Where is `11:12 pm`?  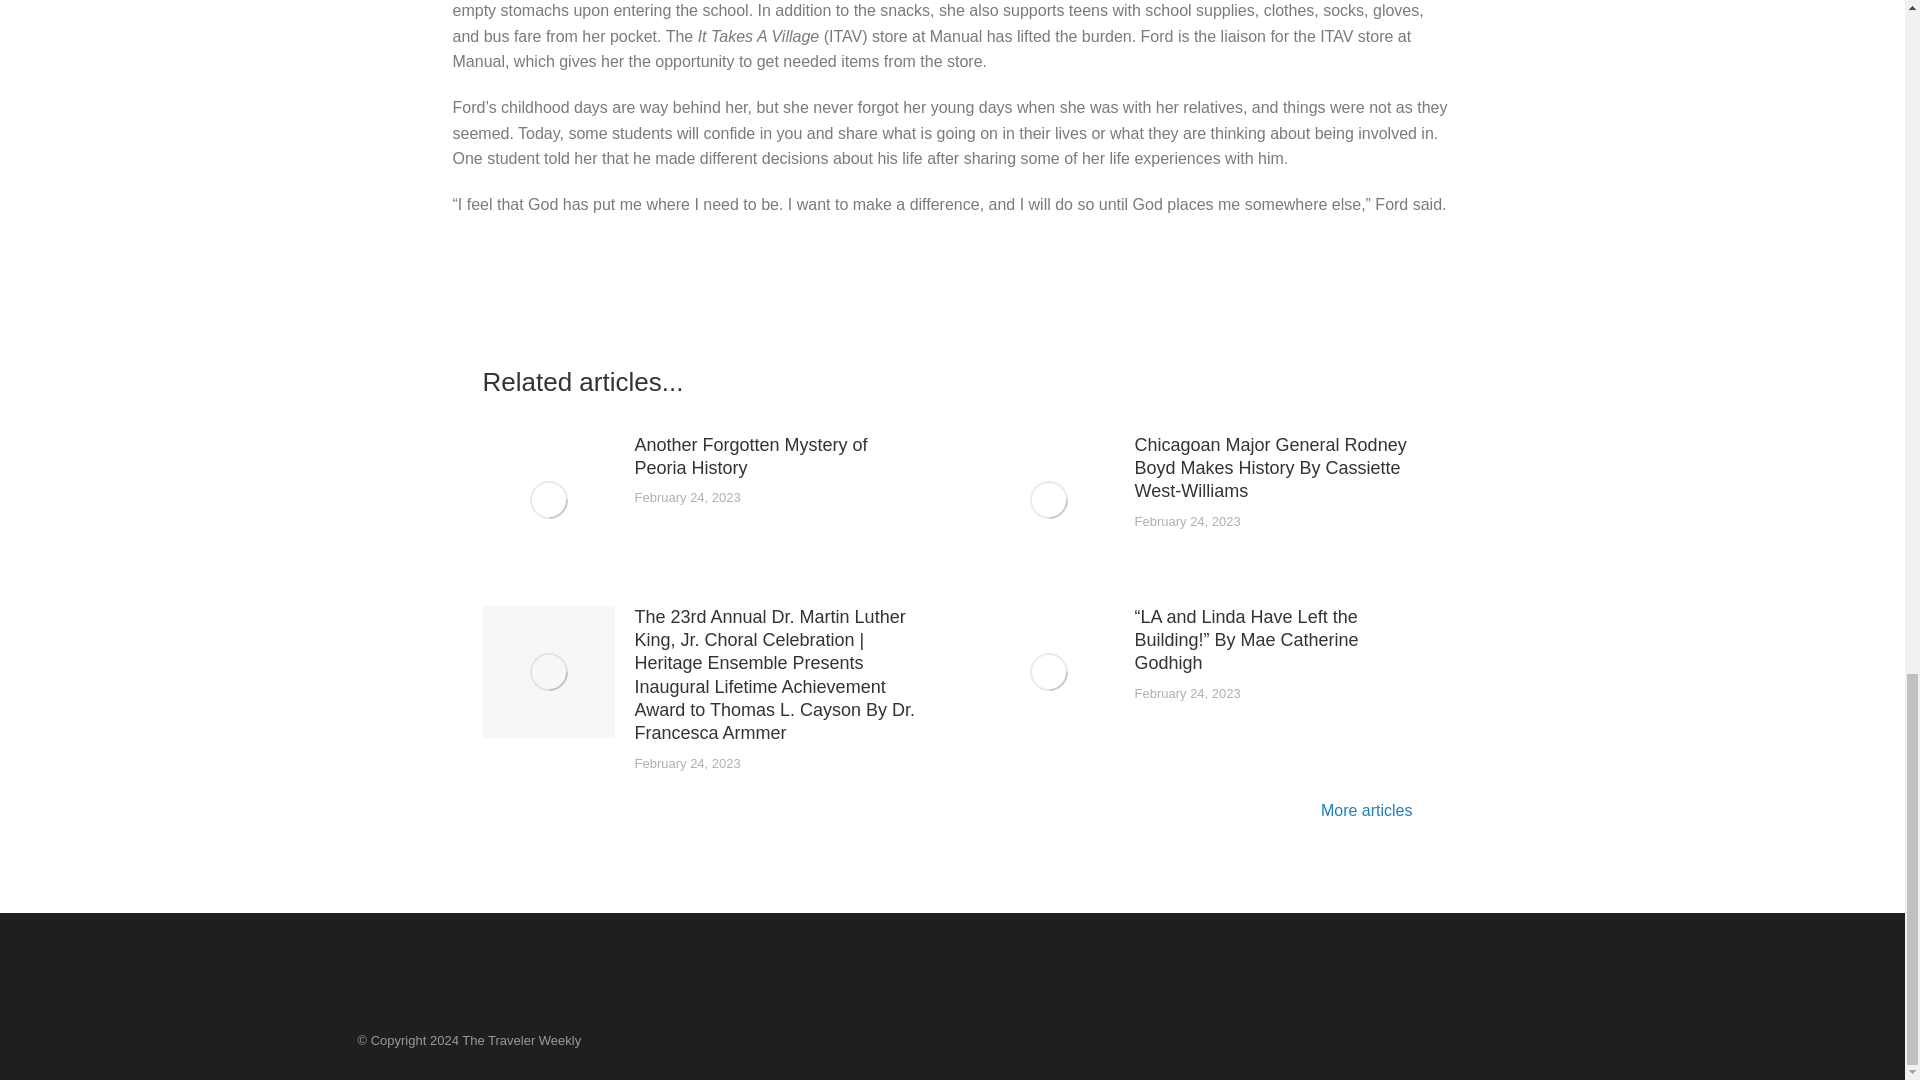
11:12 pm is located at coordinates (686, 764).